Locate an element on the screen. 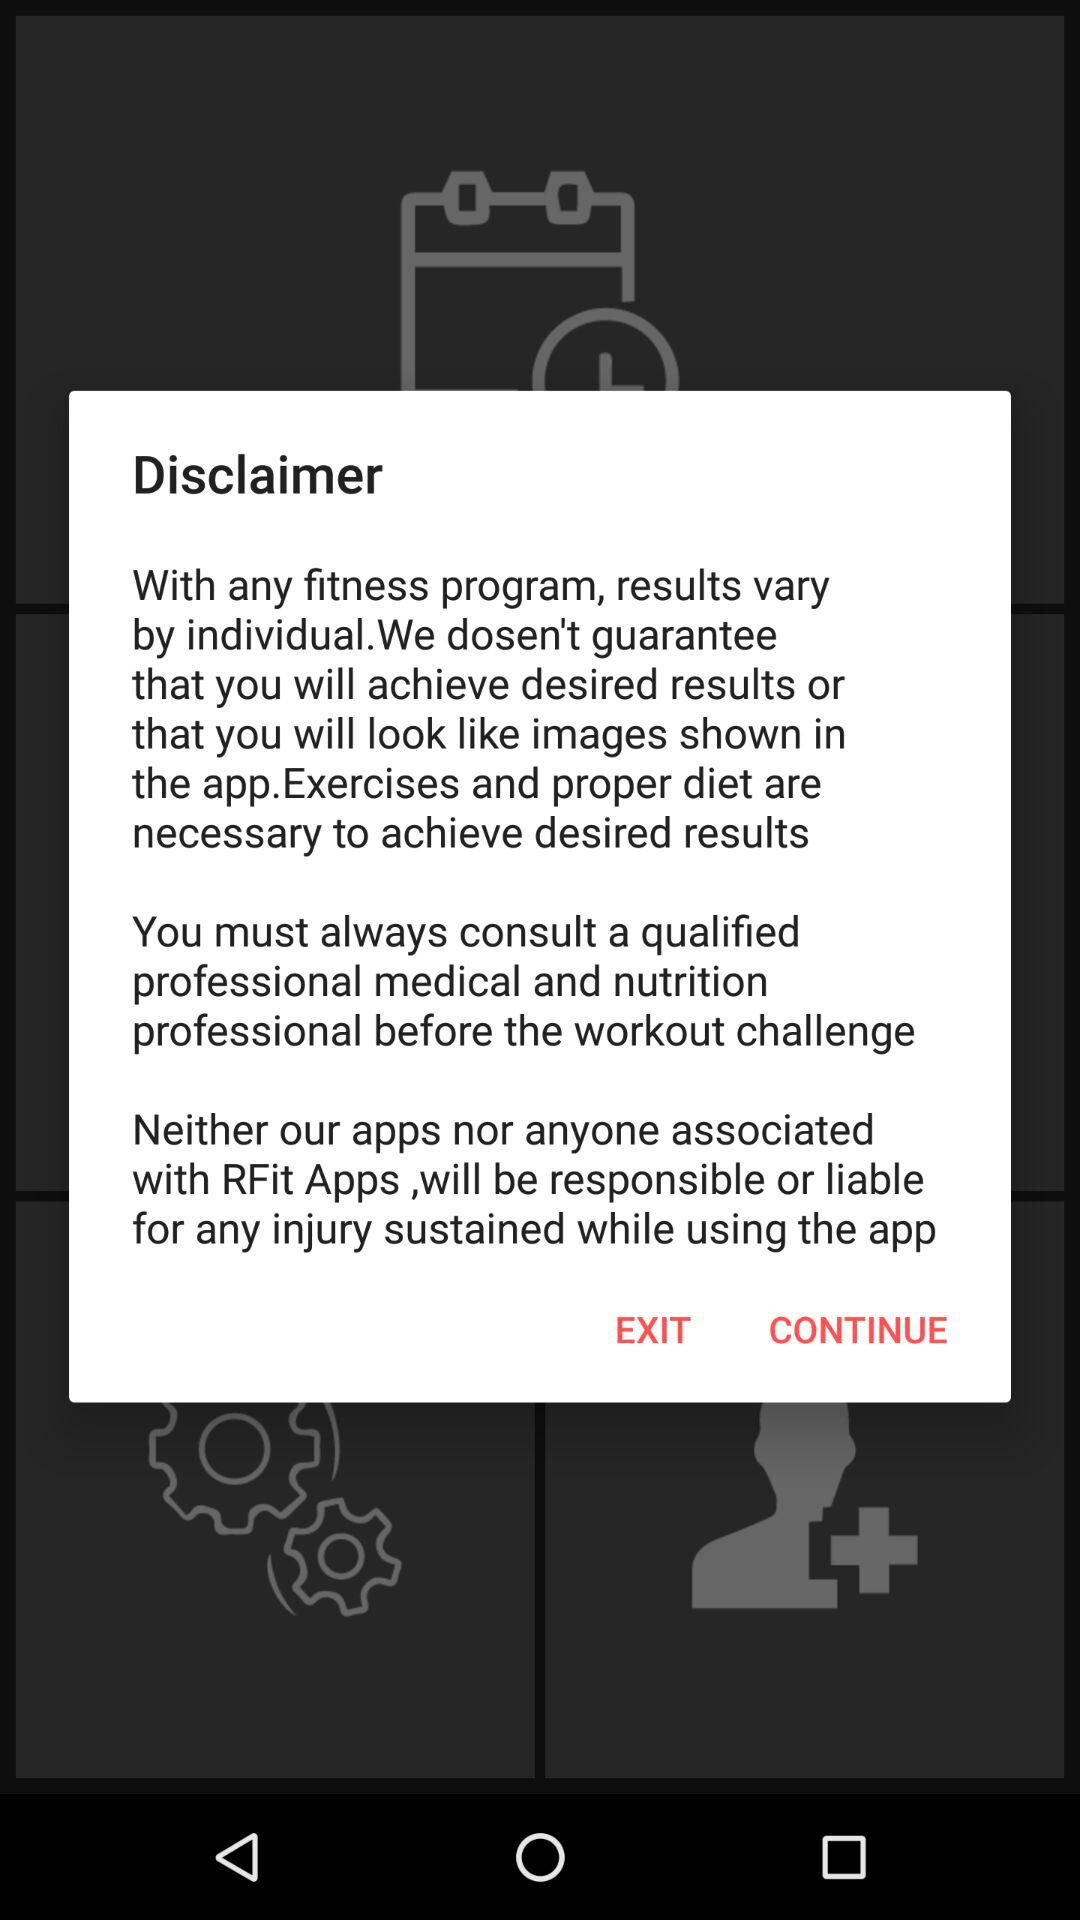  tap the exit item is located at coordinates (653, 1329).